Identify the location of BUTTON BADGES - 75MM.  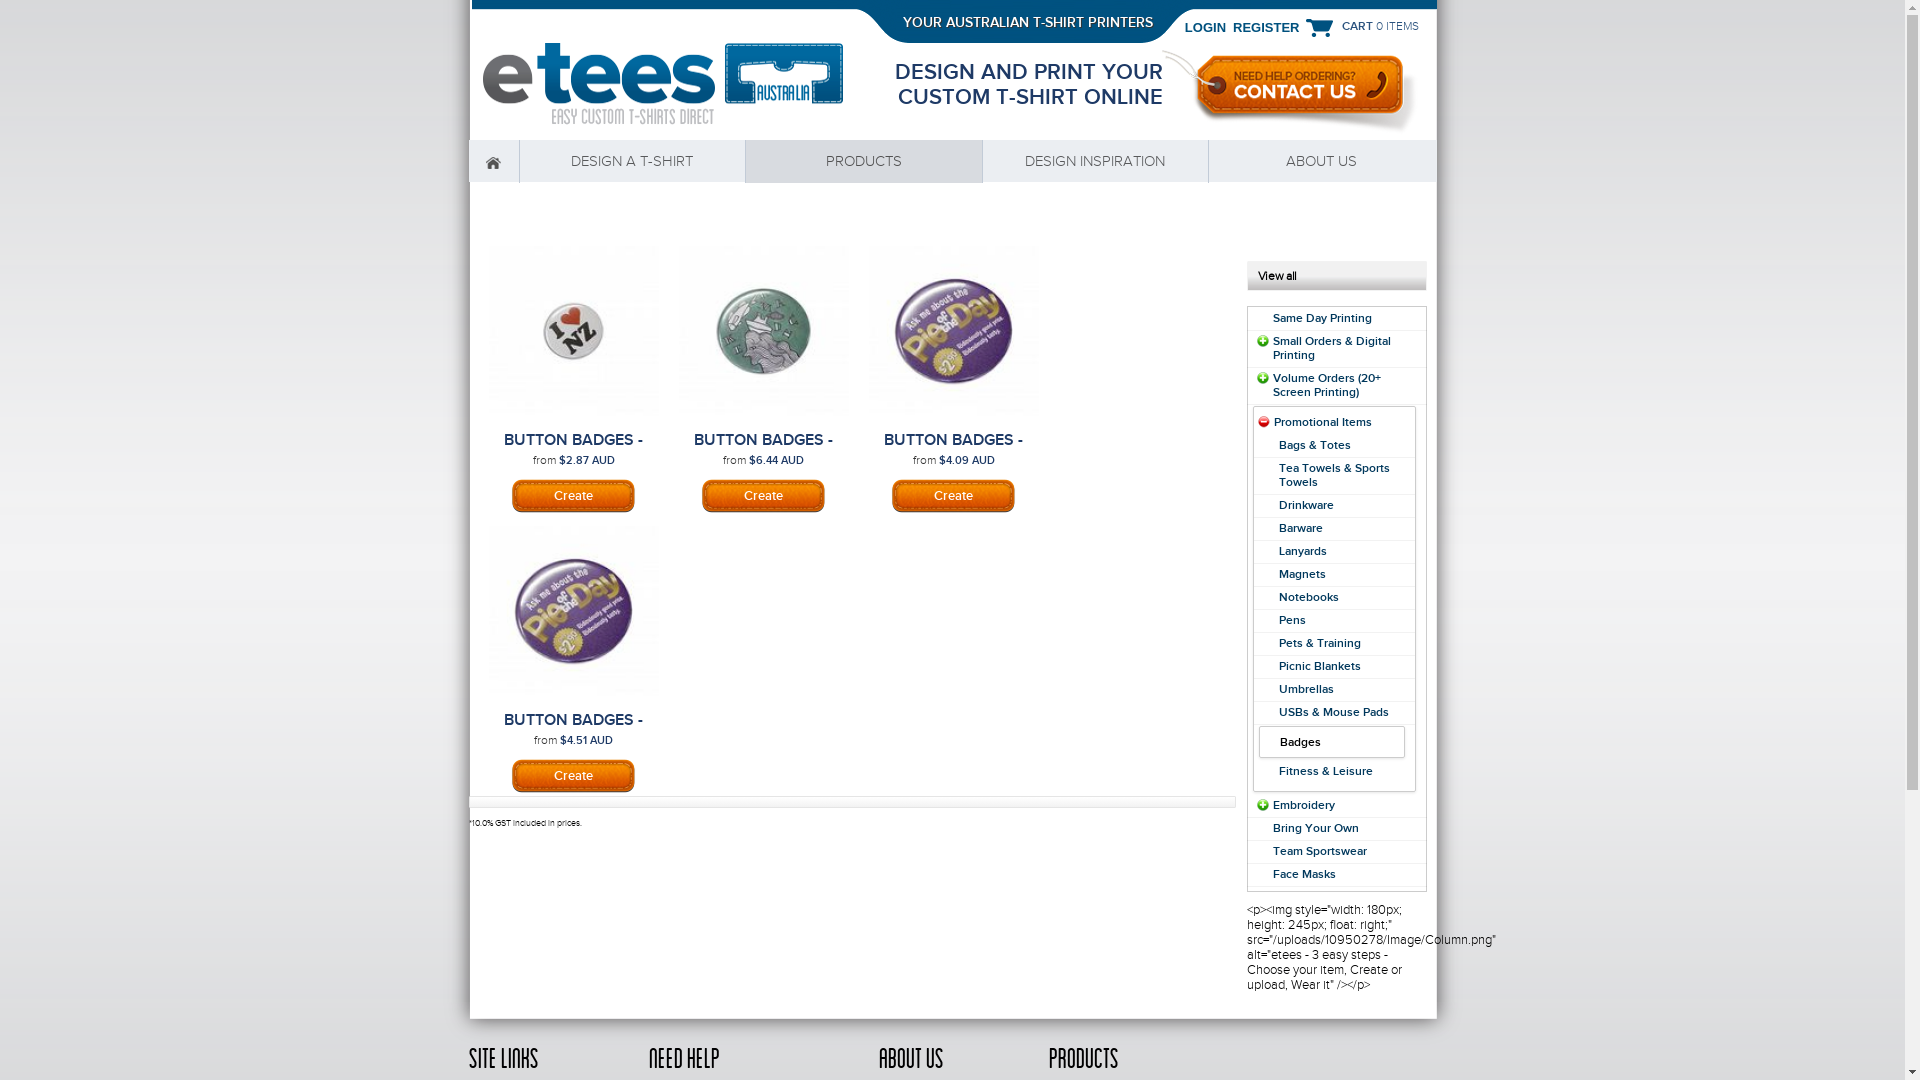
(953, 449).